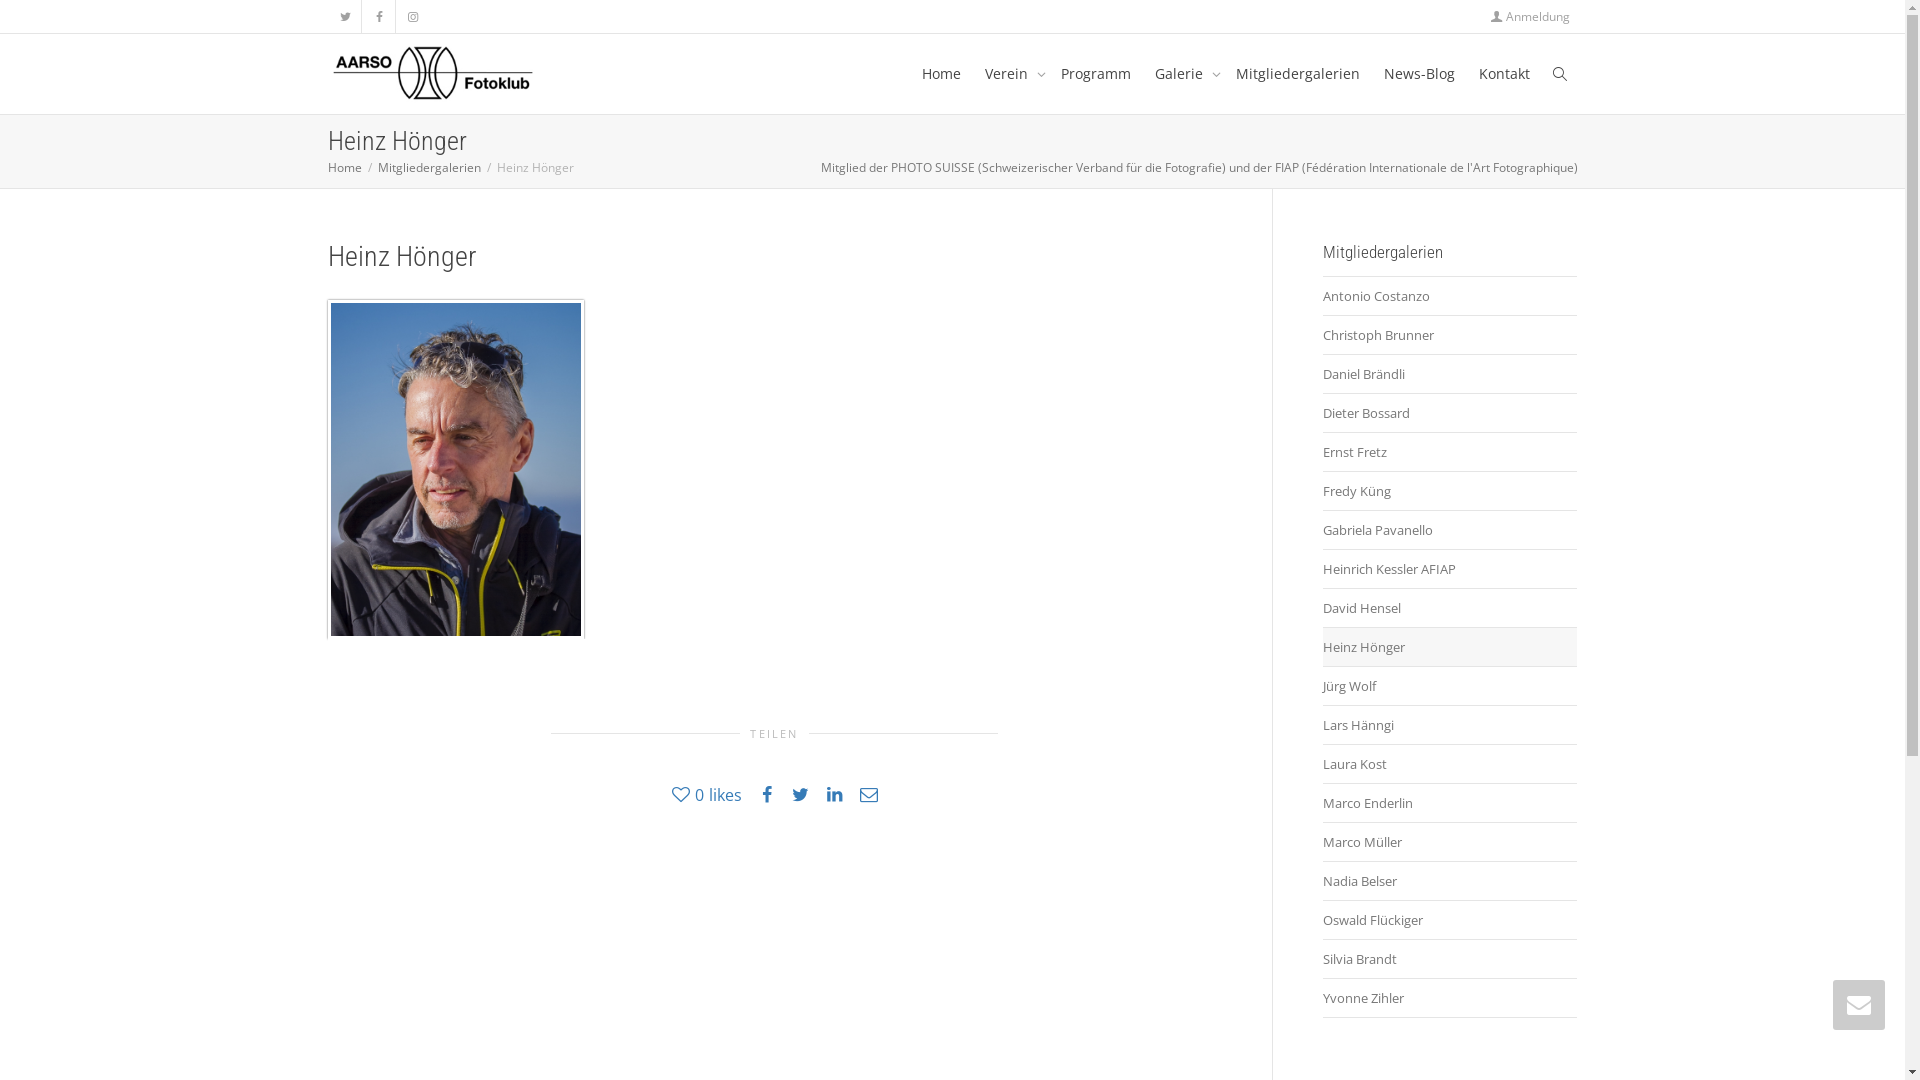 The image size is (1920, 1080). Describe the element at coordinates (1298, 74) in the screenshot. I see `Mitgliedergalerien` at that location.